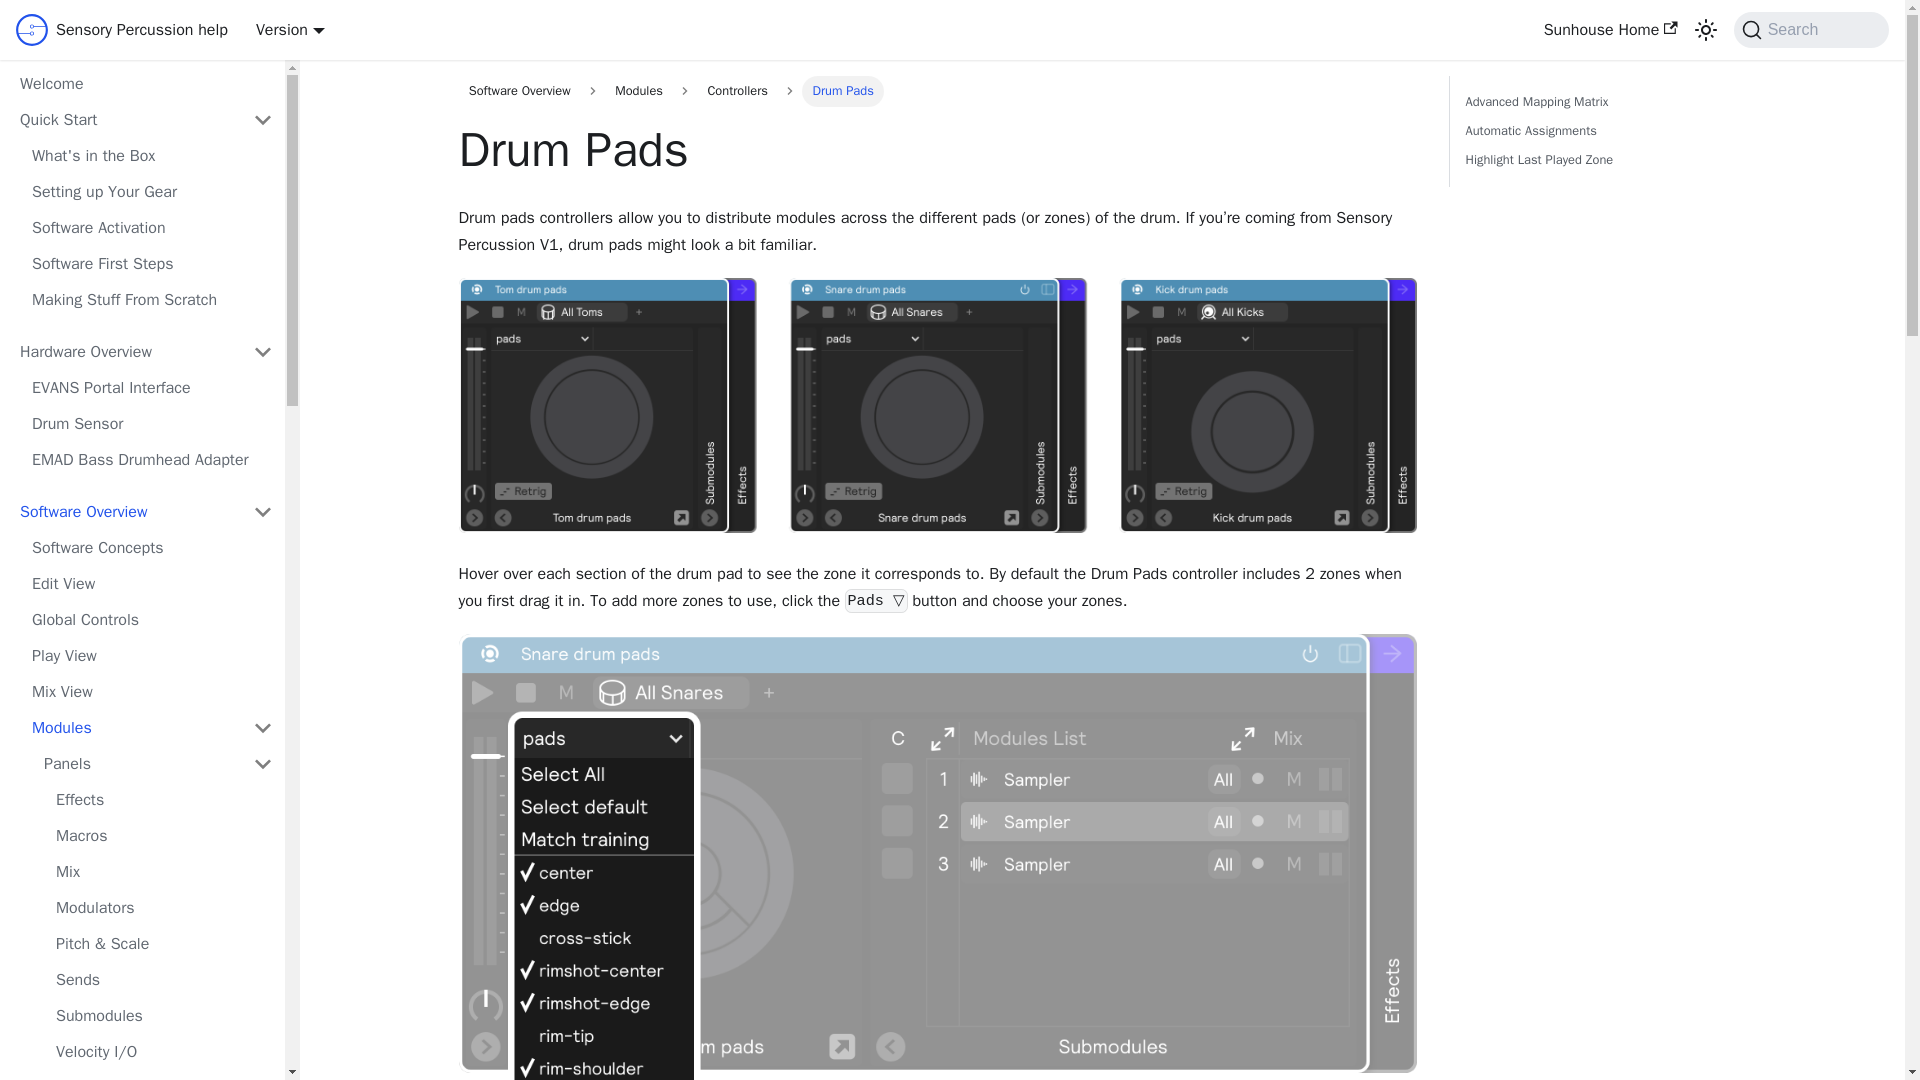 Image resolution: width=1920 pixels, height=1080 pixels. Describe the element at coordinates (152, 584) in the screenshot. I see `Edit View` at that location.